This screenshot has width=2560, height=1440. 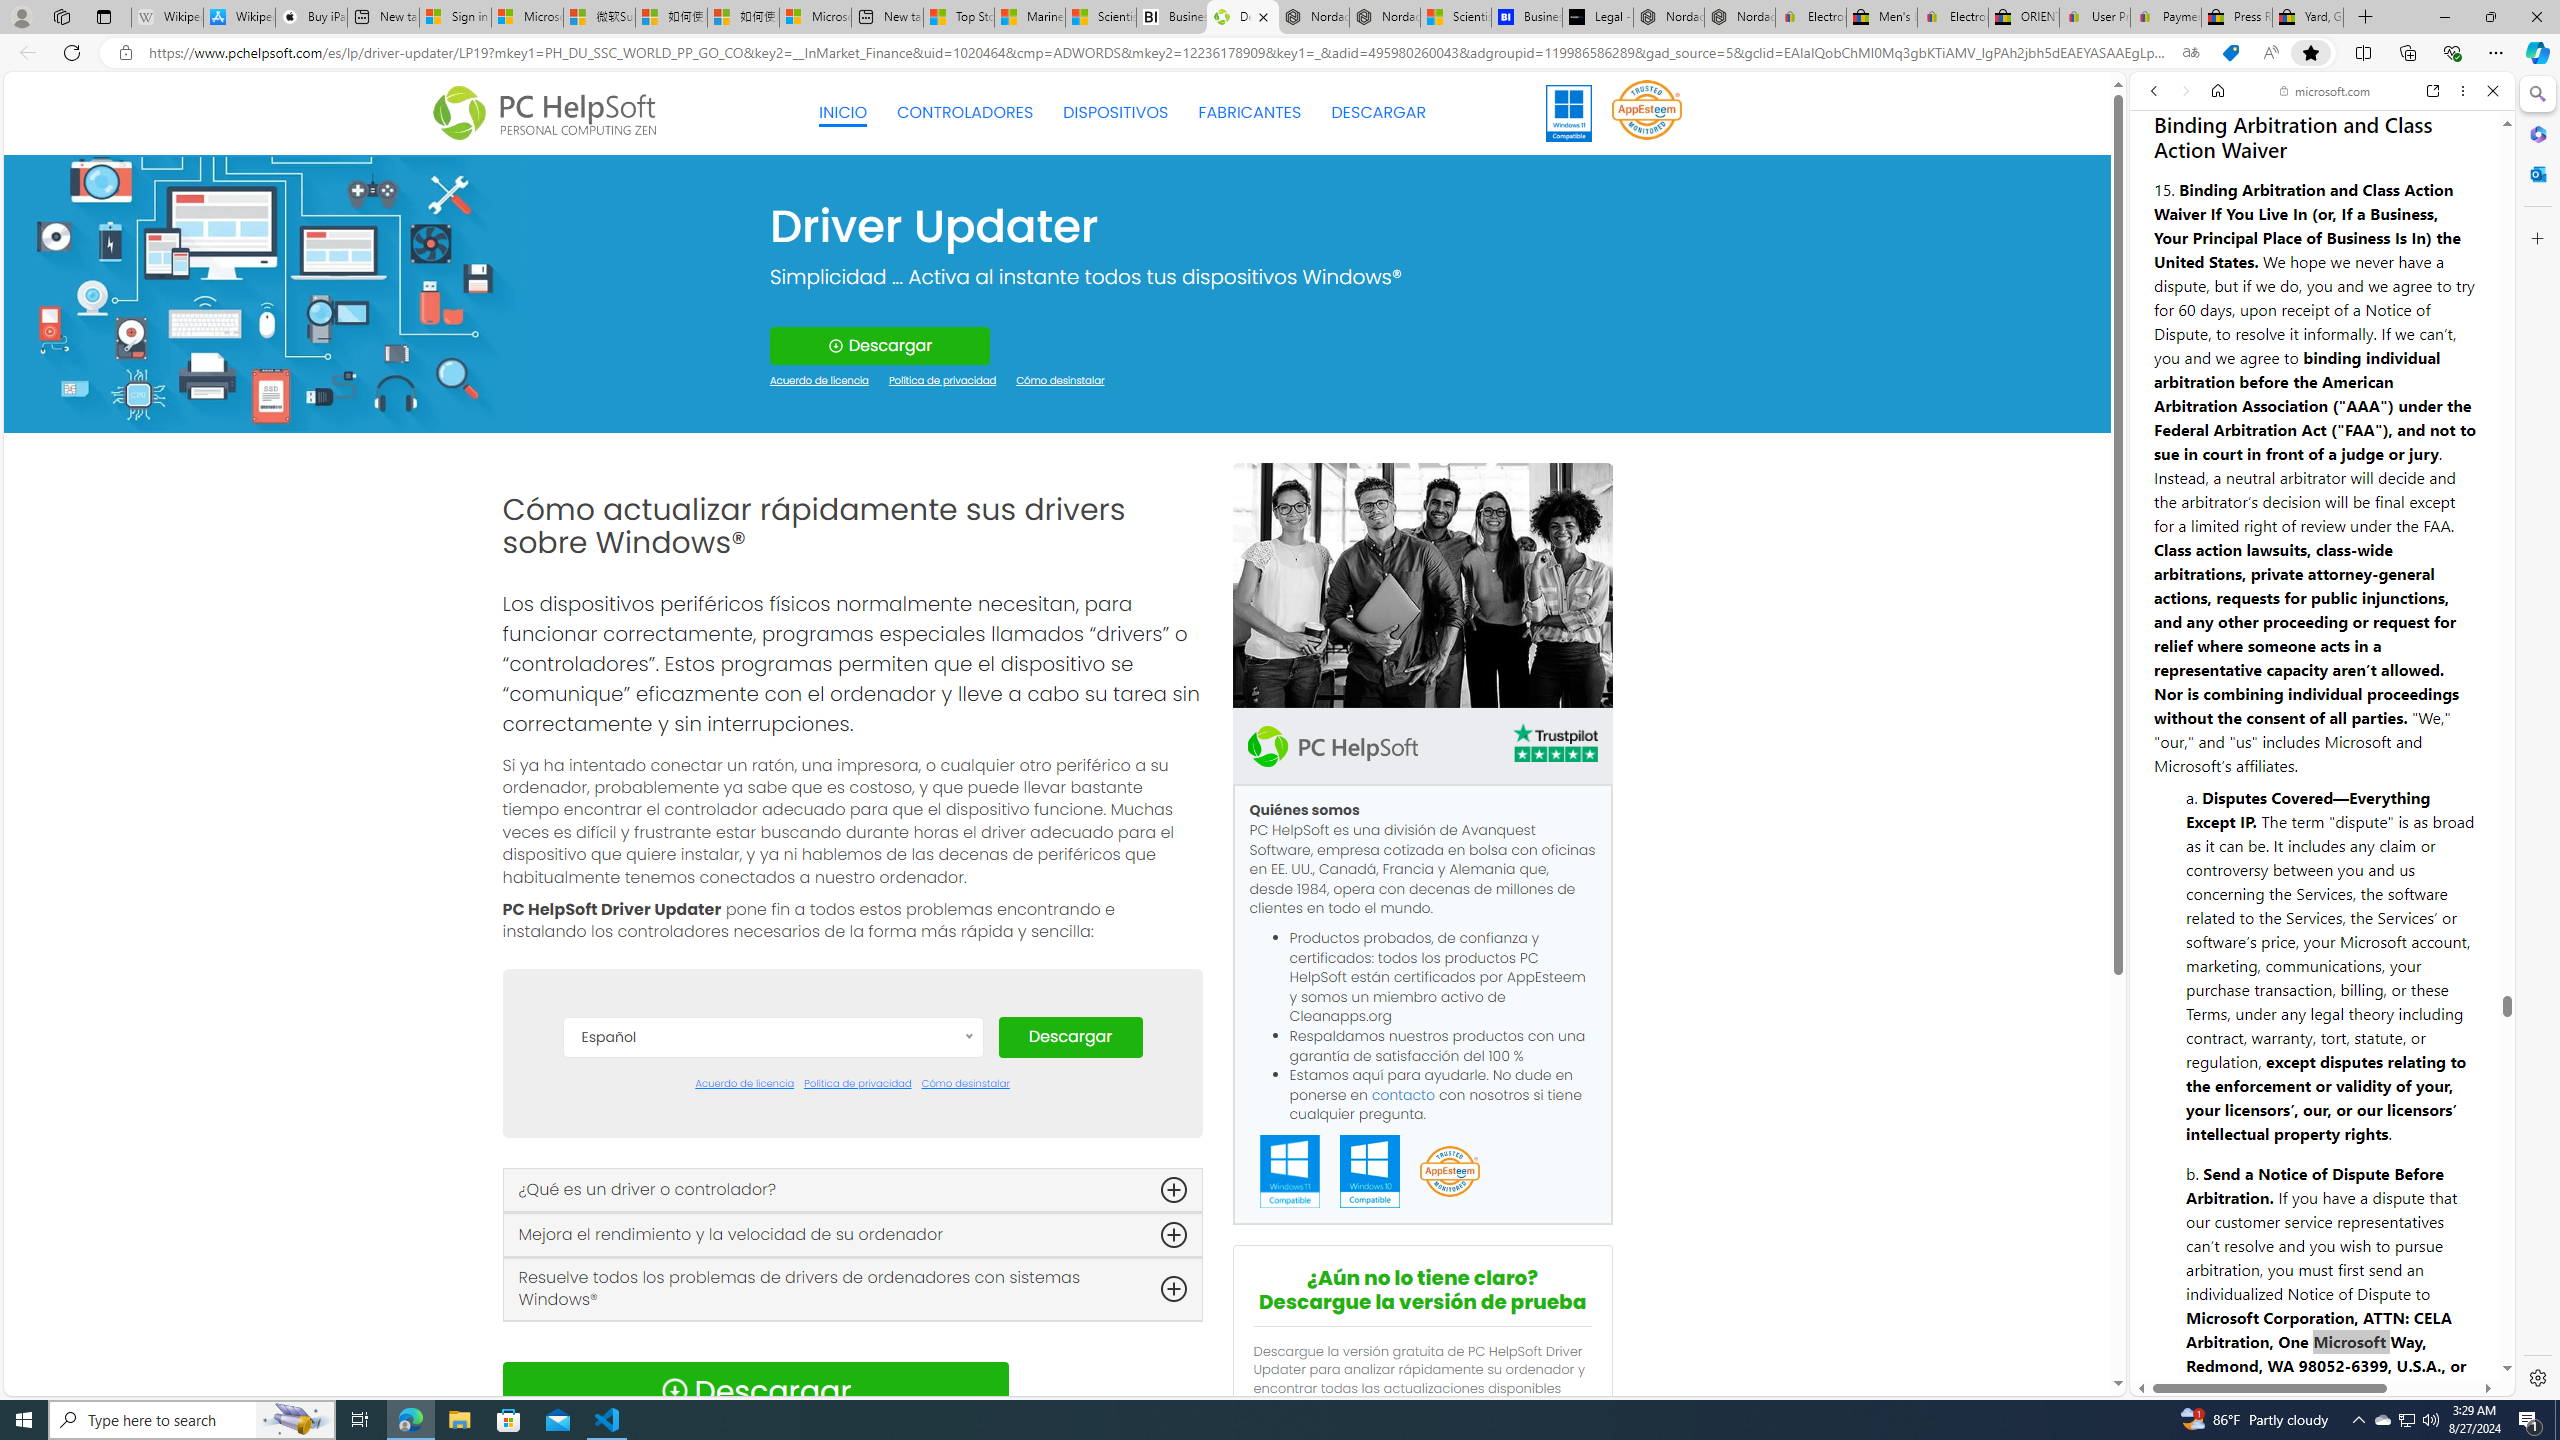 I want to click on Download Icon Descargar, so click(x=754, y=1390).